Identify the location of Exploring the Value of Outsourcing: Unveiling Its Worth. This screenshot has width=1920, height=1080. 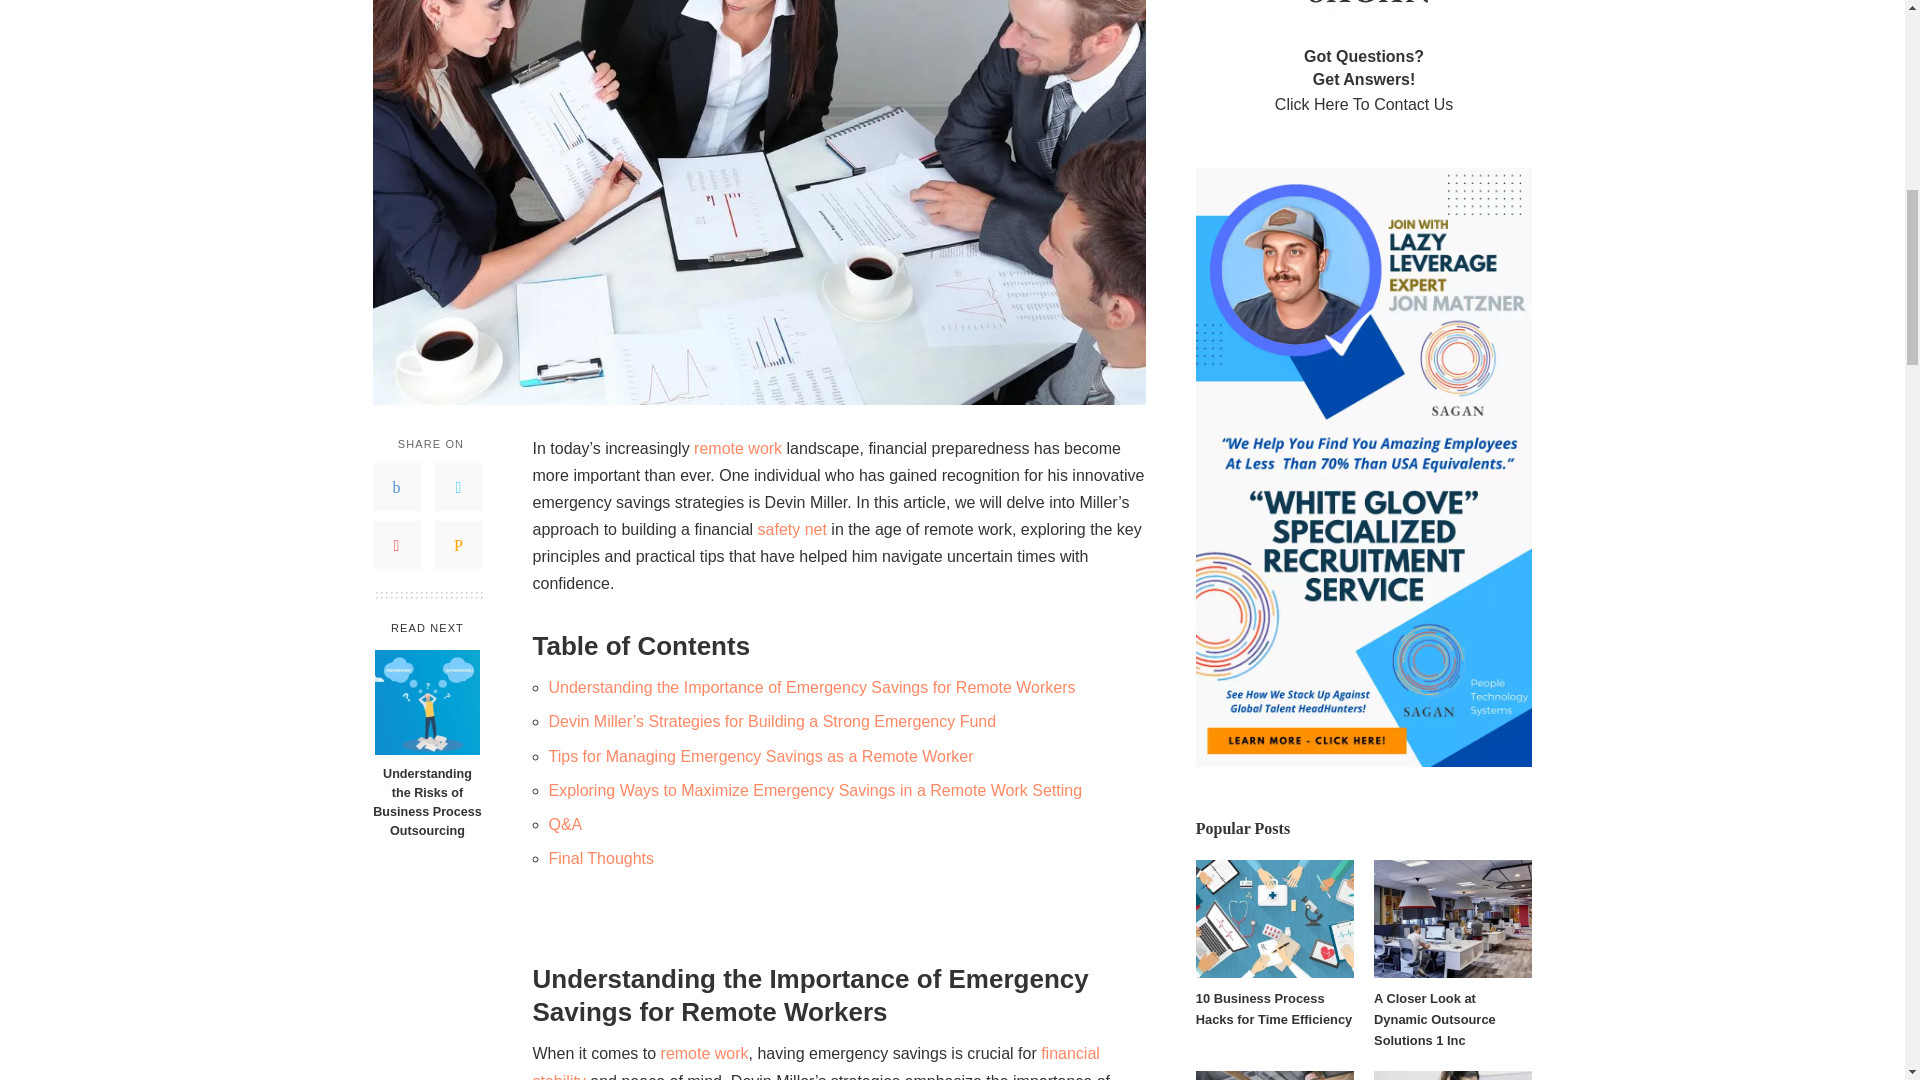
(814, 1062).